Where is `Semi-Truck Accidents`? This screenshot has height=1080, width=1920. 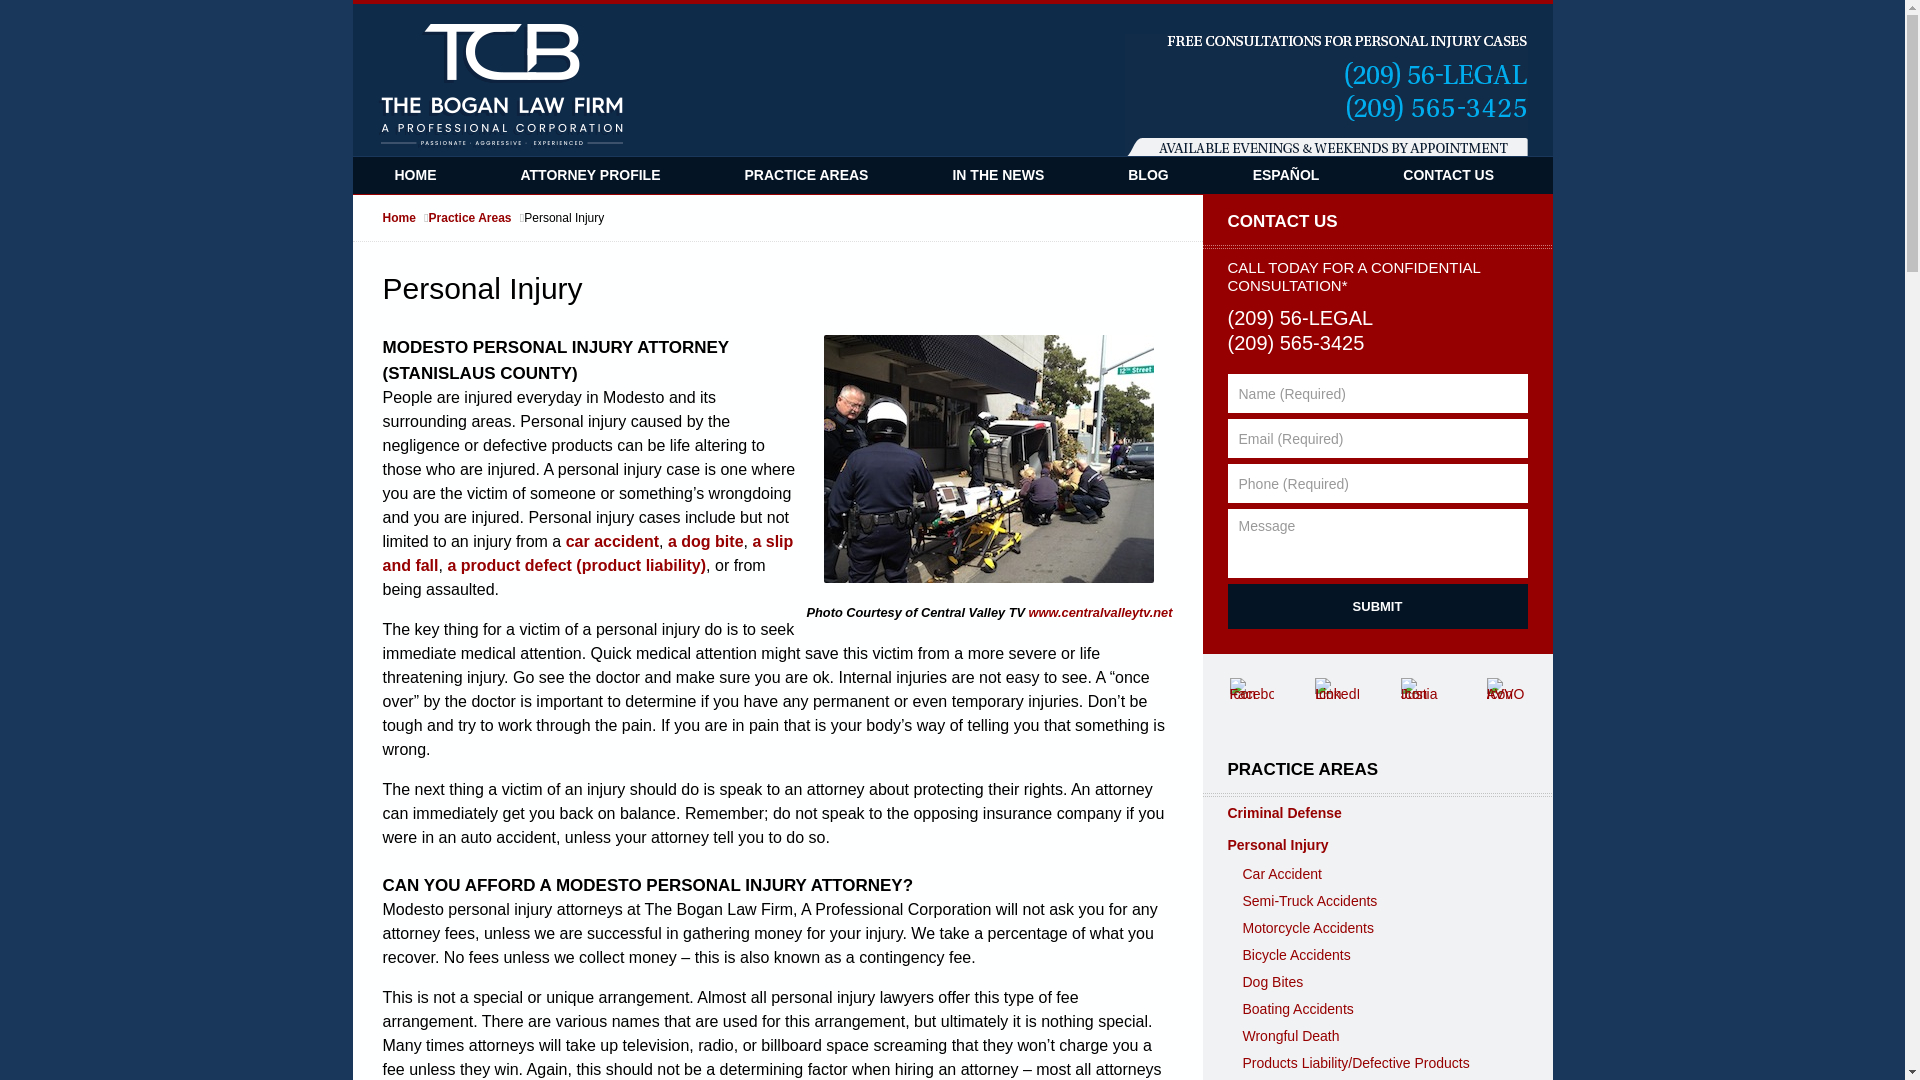 Semi-Truck Accidents is located at coordinates (1377, 902).